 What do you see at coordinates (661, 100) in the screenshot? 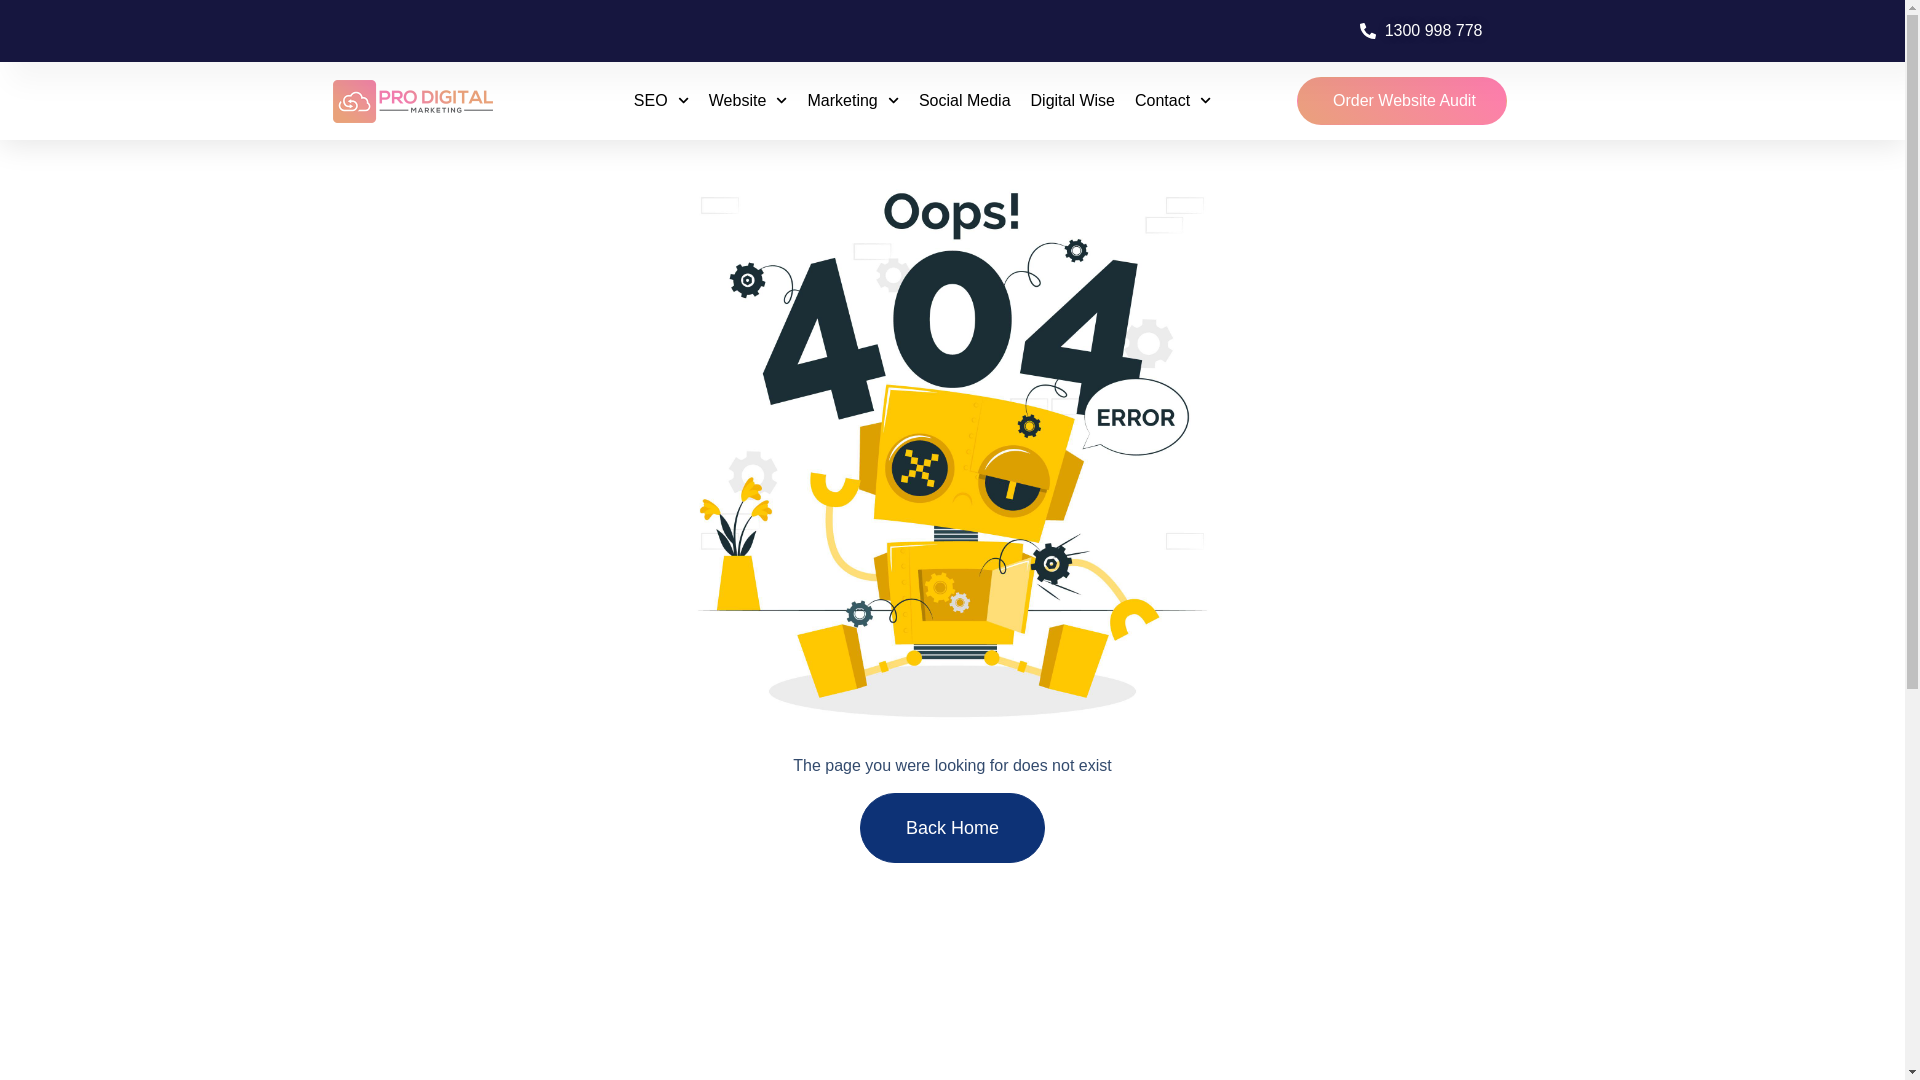
I see `SEO` at bounding box center [661, 100].